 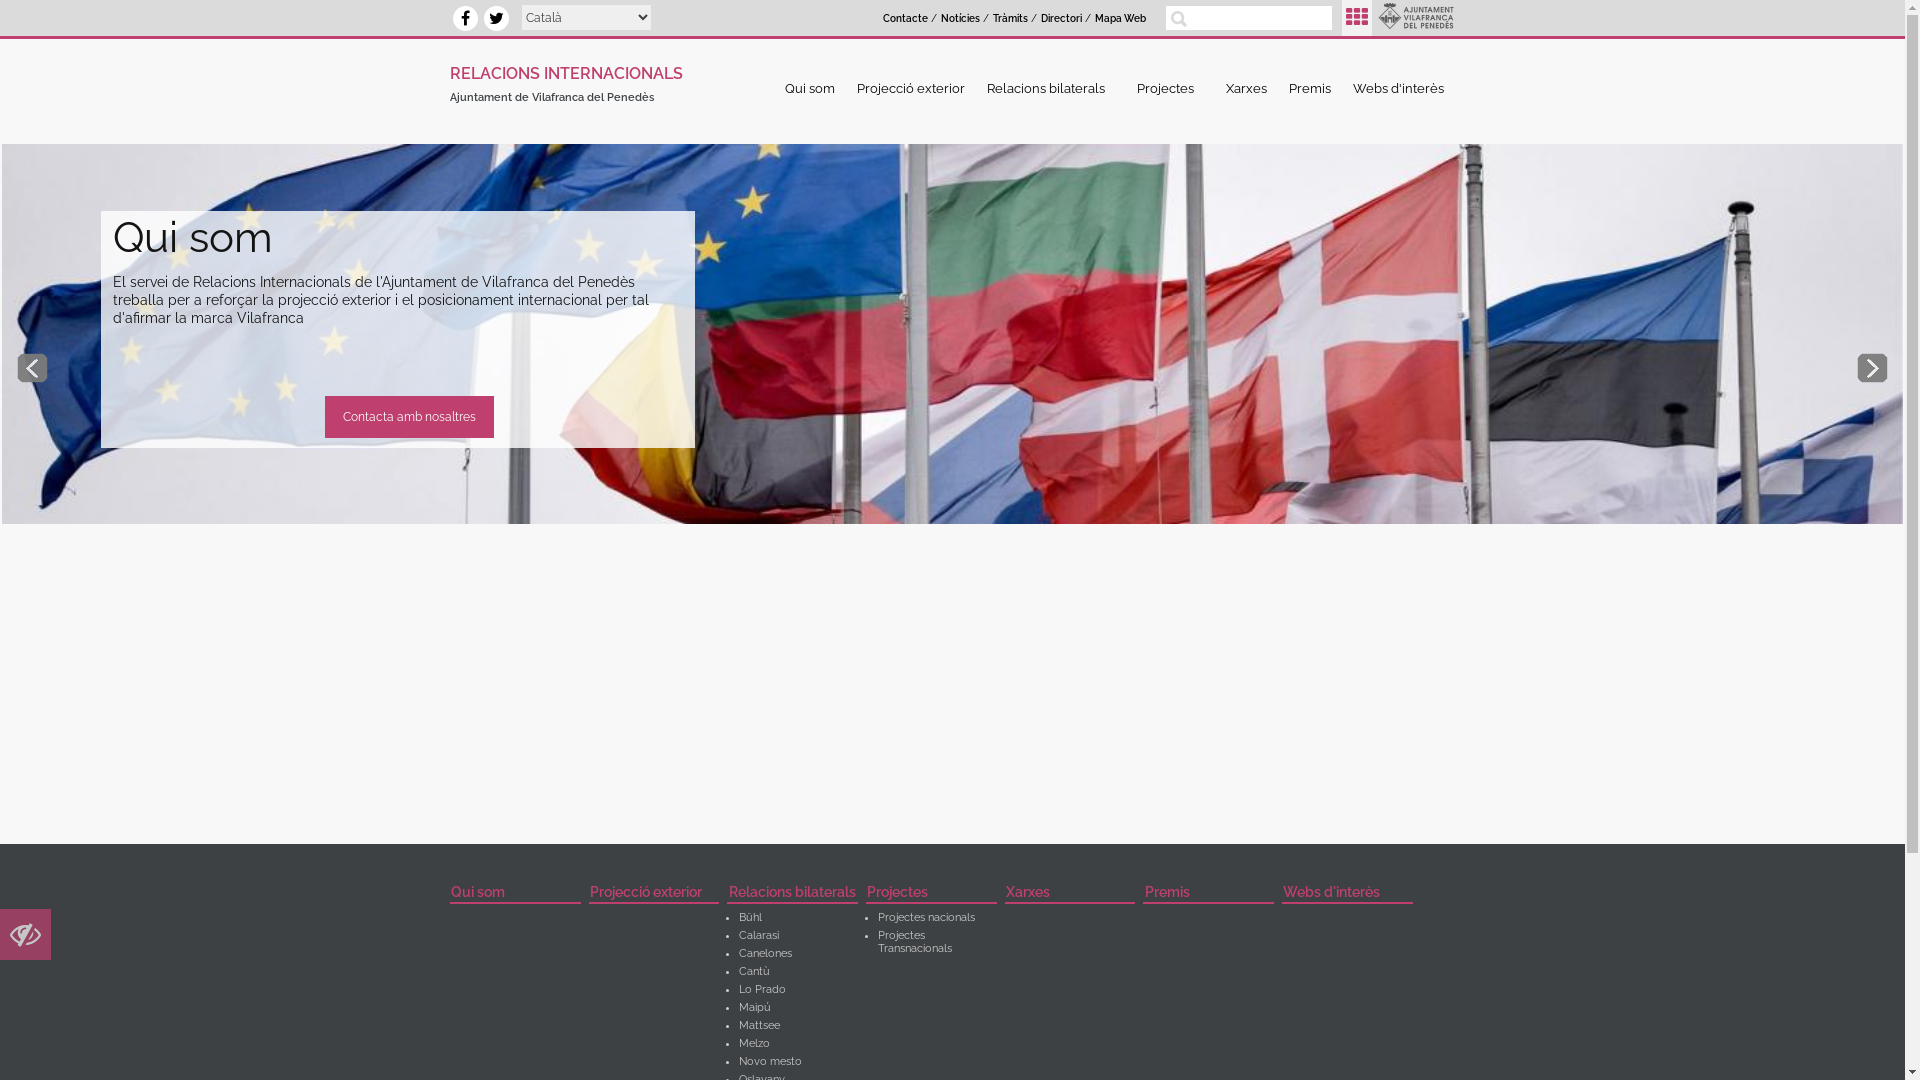 I want to click on Relacions bilaterals, so click(x=792, y=894).